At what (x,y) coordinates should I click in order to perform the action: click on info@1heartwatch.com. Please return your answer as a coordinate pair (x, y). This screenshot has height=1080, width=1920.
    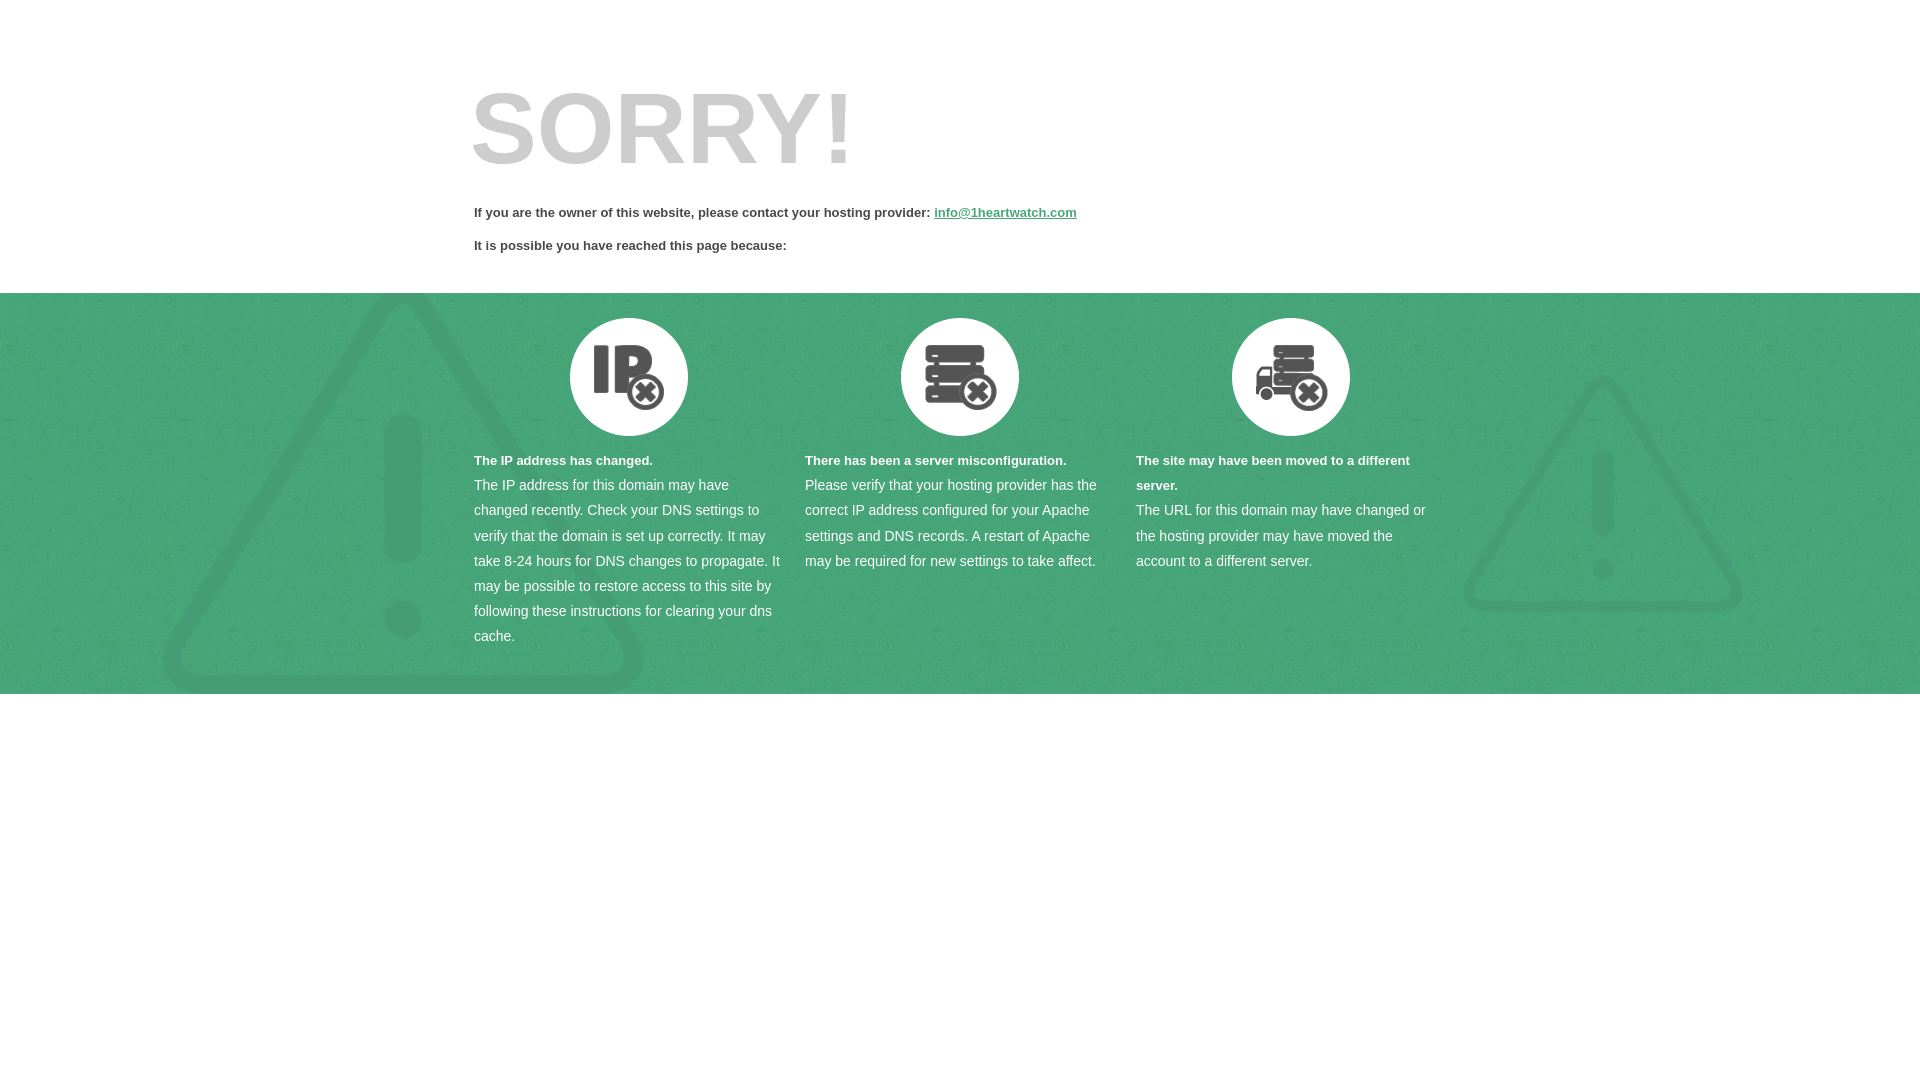
    Looking at the image, I should click on (1006, 212).